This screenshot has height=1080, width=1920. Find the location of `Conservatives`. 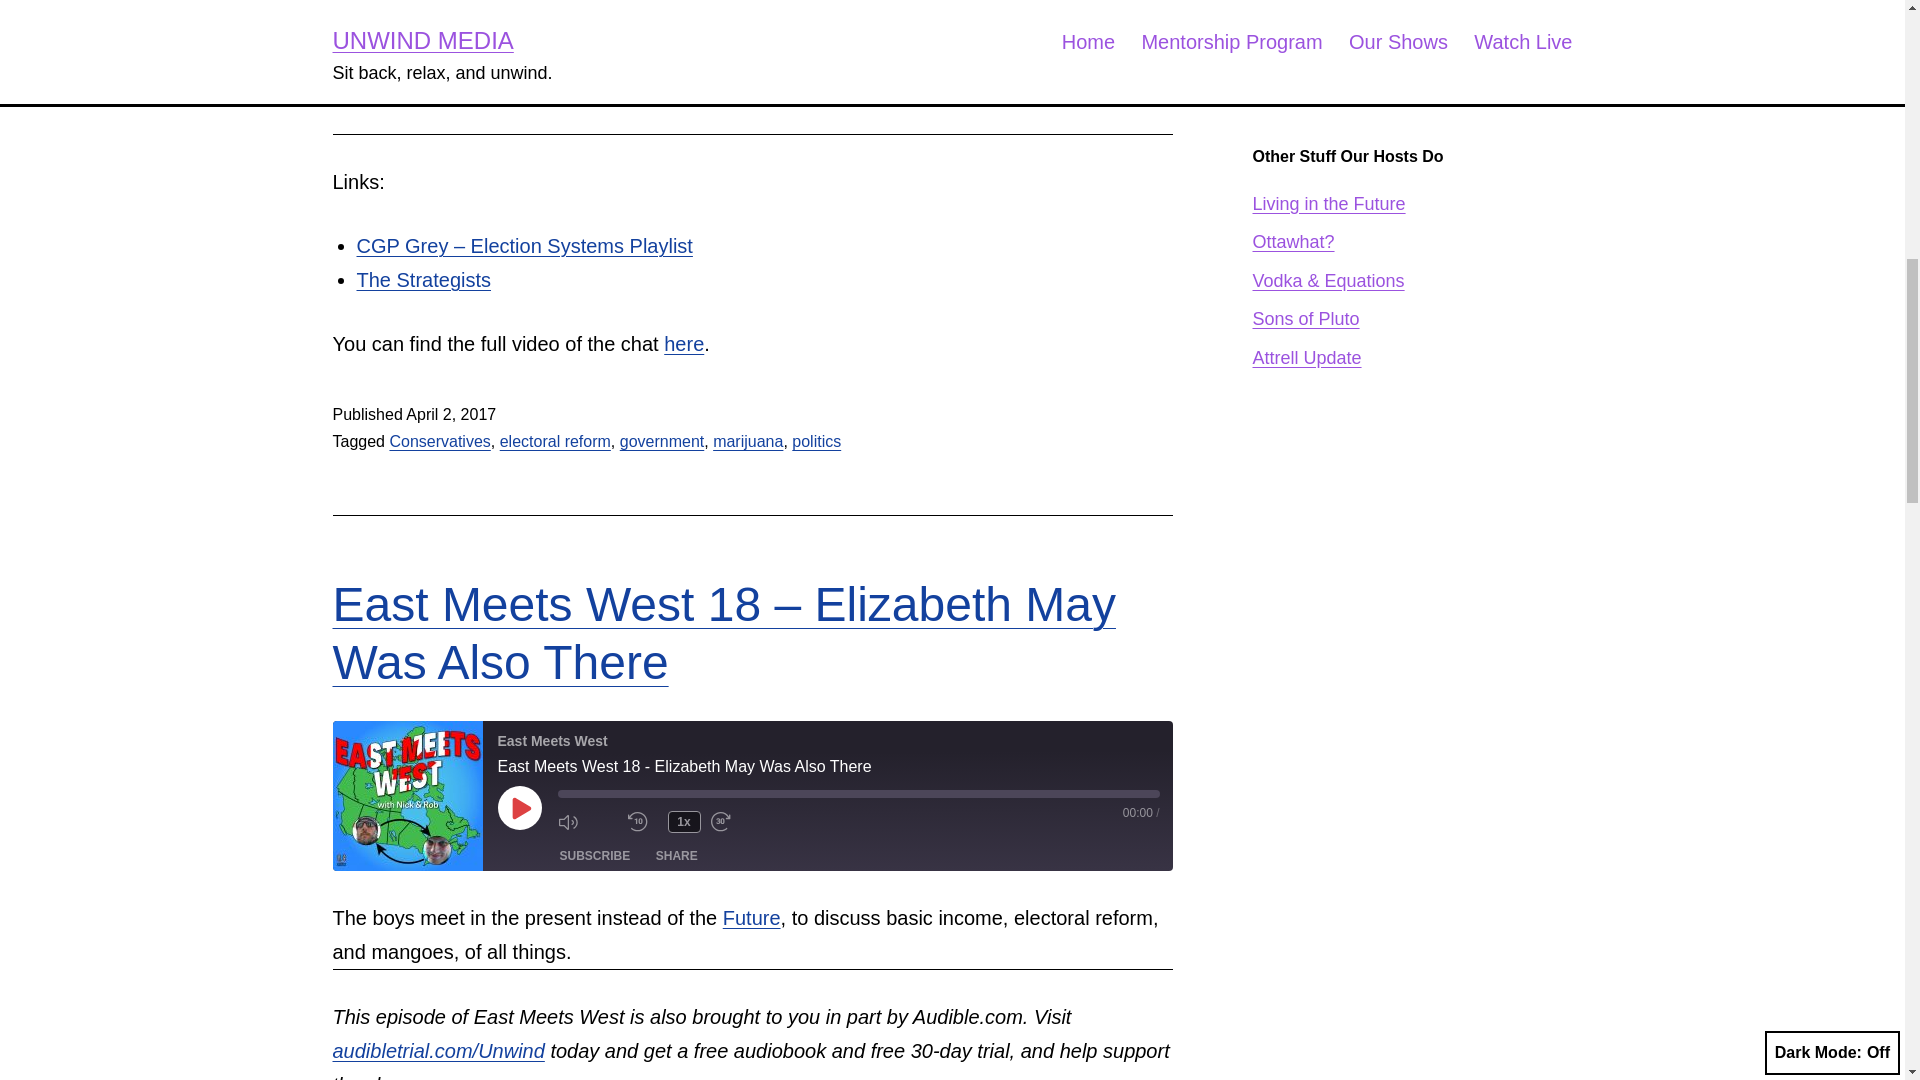

Conservatives is located at coordinates (439, 442).